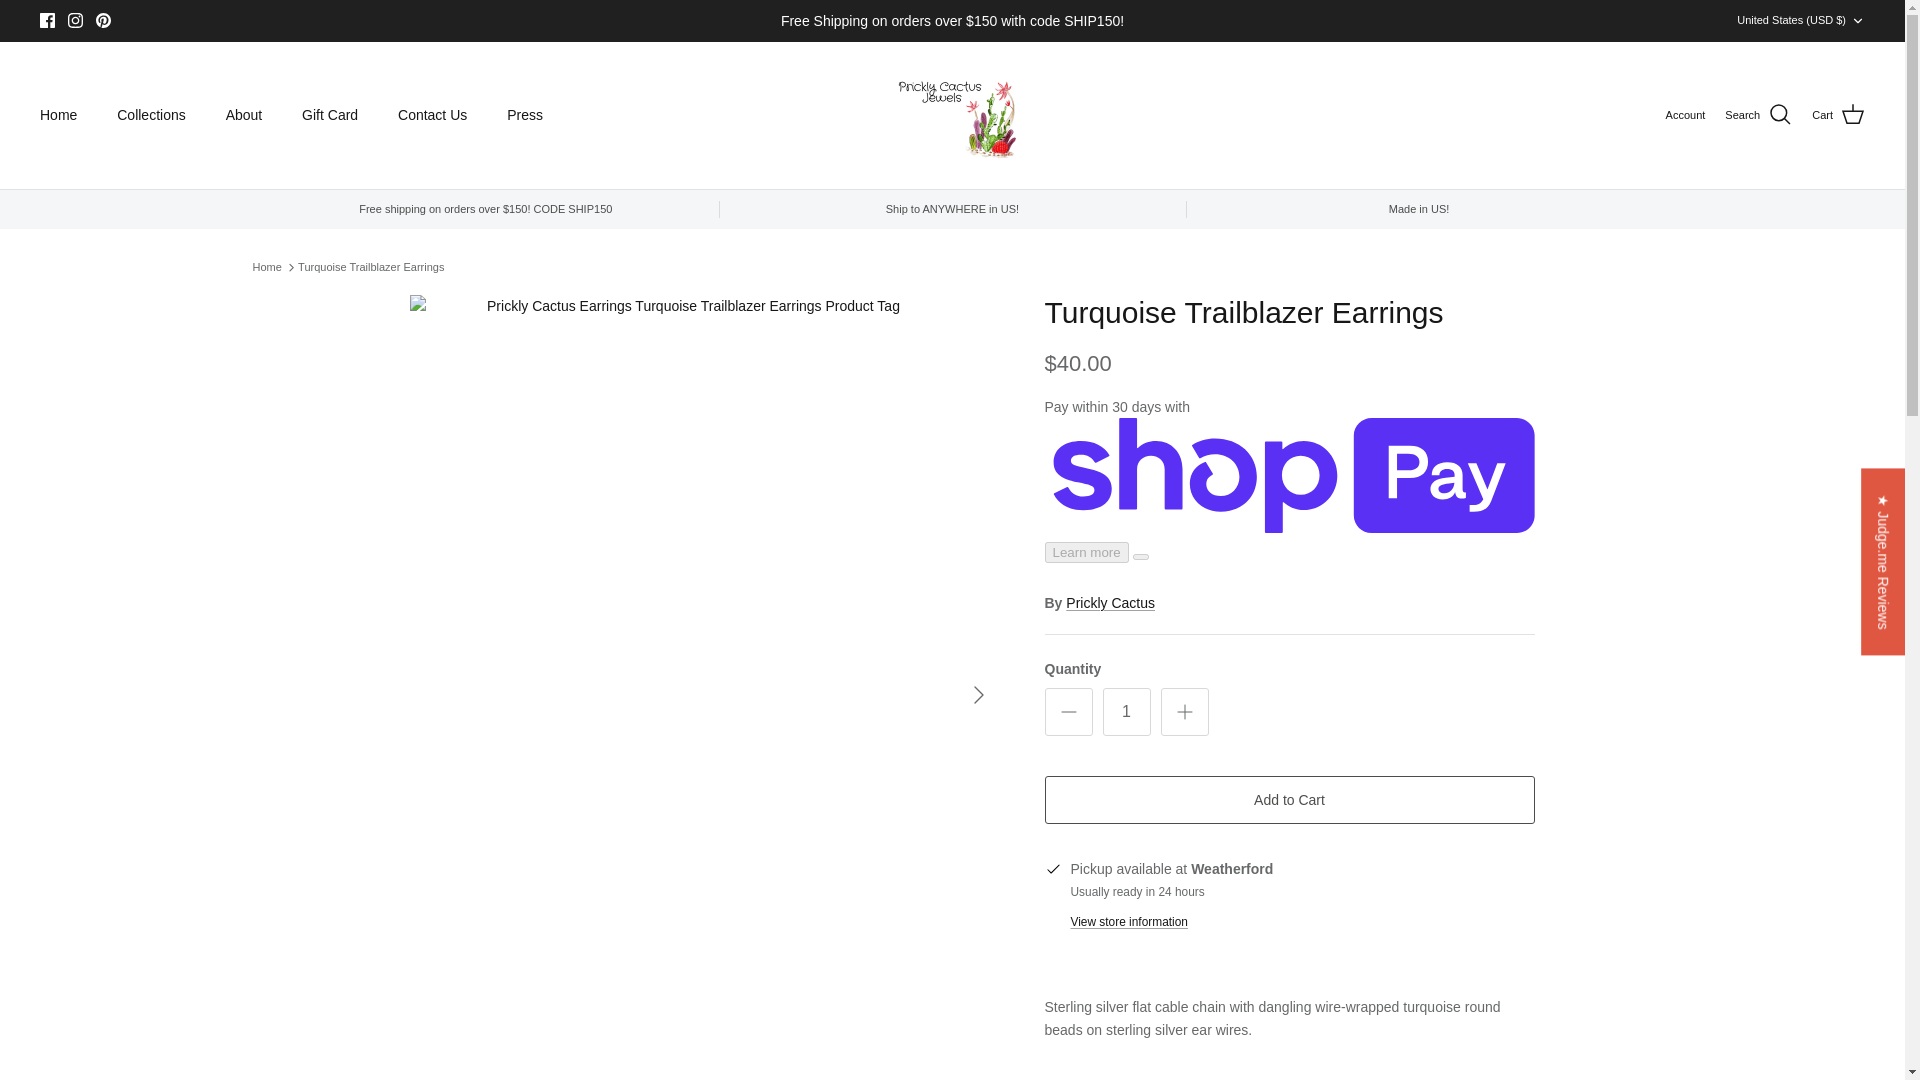  I want to click on Contact Us, so click(432, 115).